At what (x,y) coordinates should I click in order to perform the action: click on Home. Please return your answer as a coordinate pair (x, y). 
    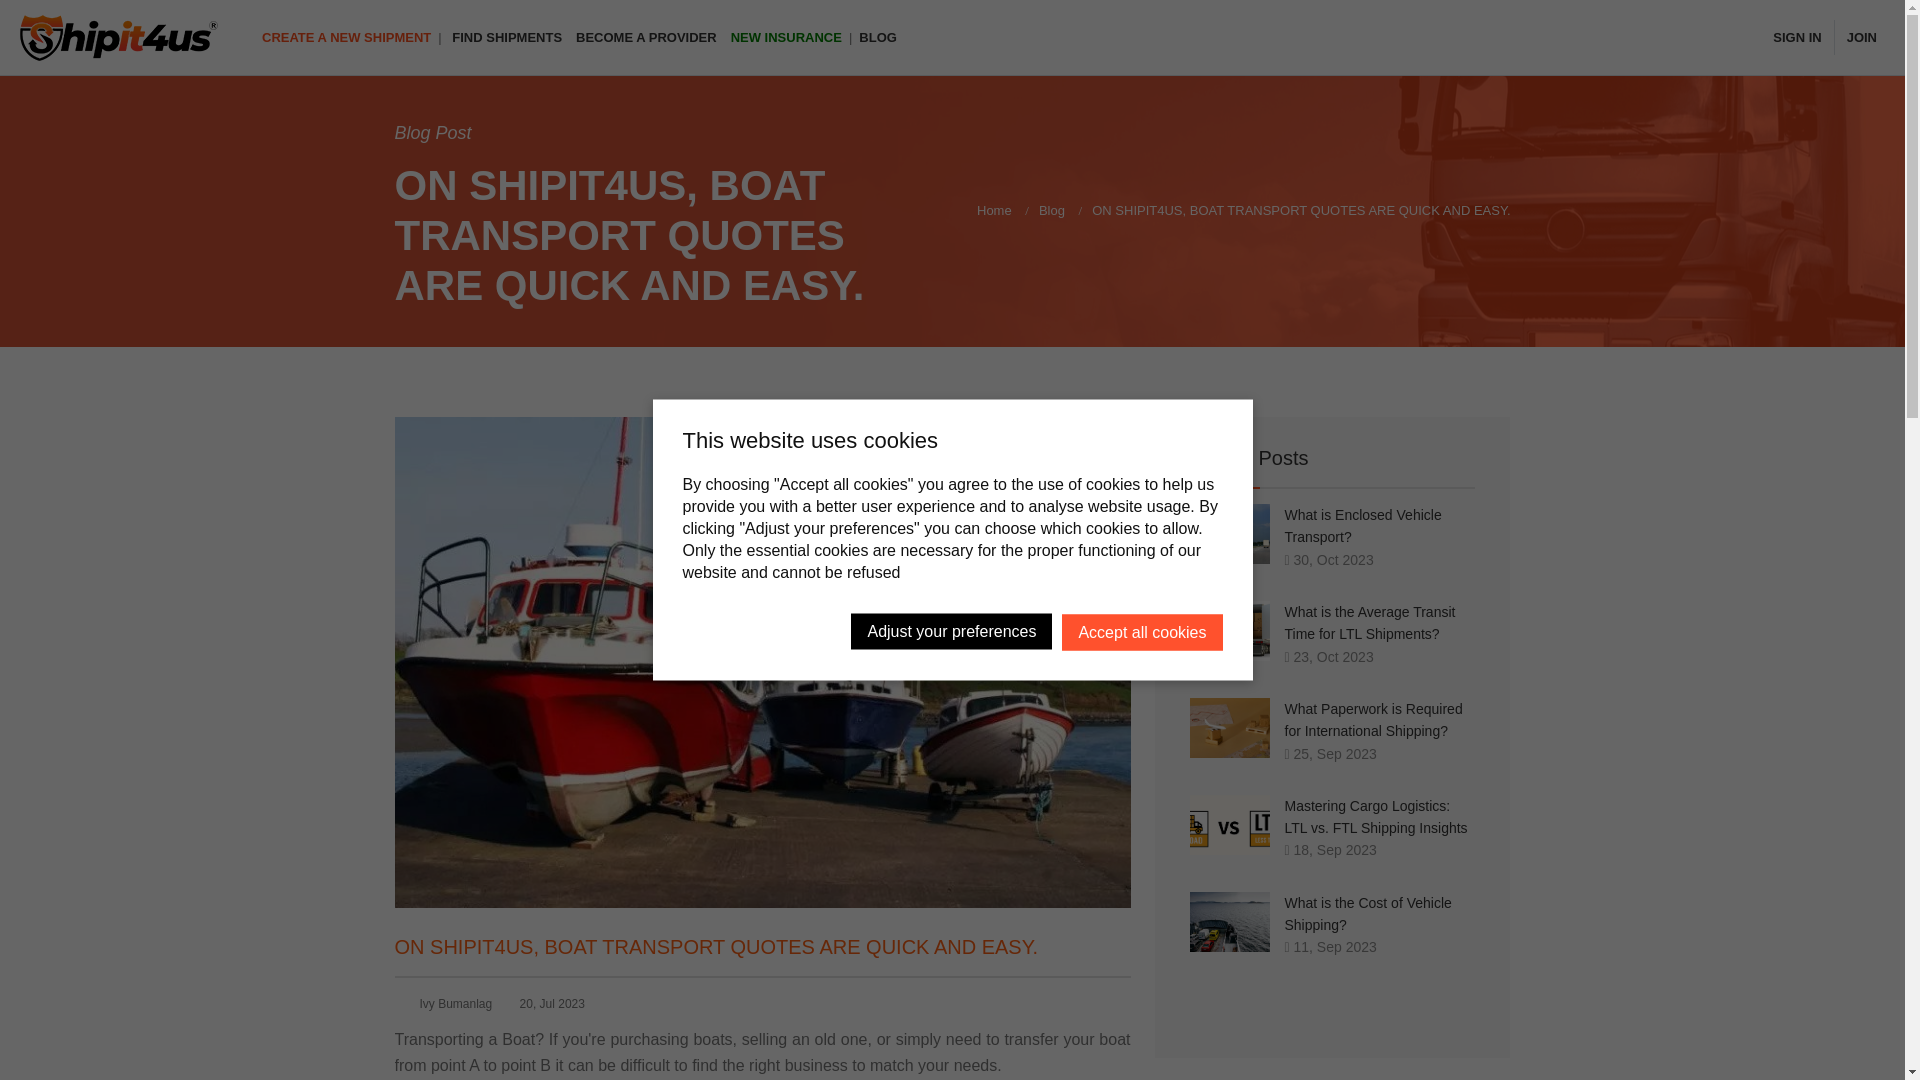
    Looking at the image, I should click on (994, 210).